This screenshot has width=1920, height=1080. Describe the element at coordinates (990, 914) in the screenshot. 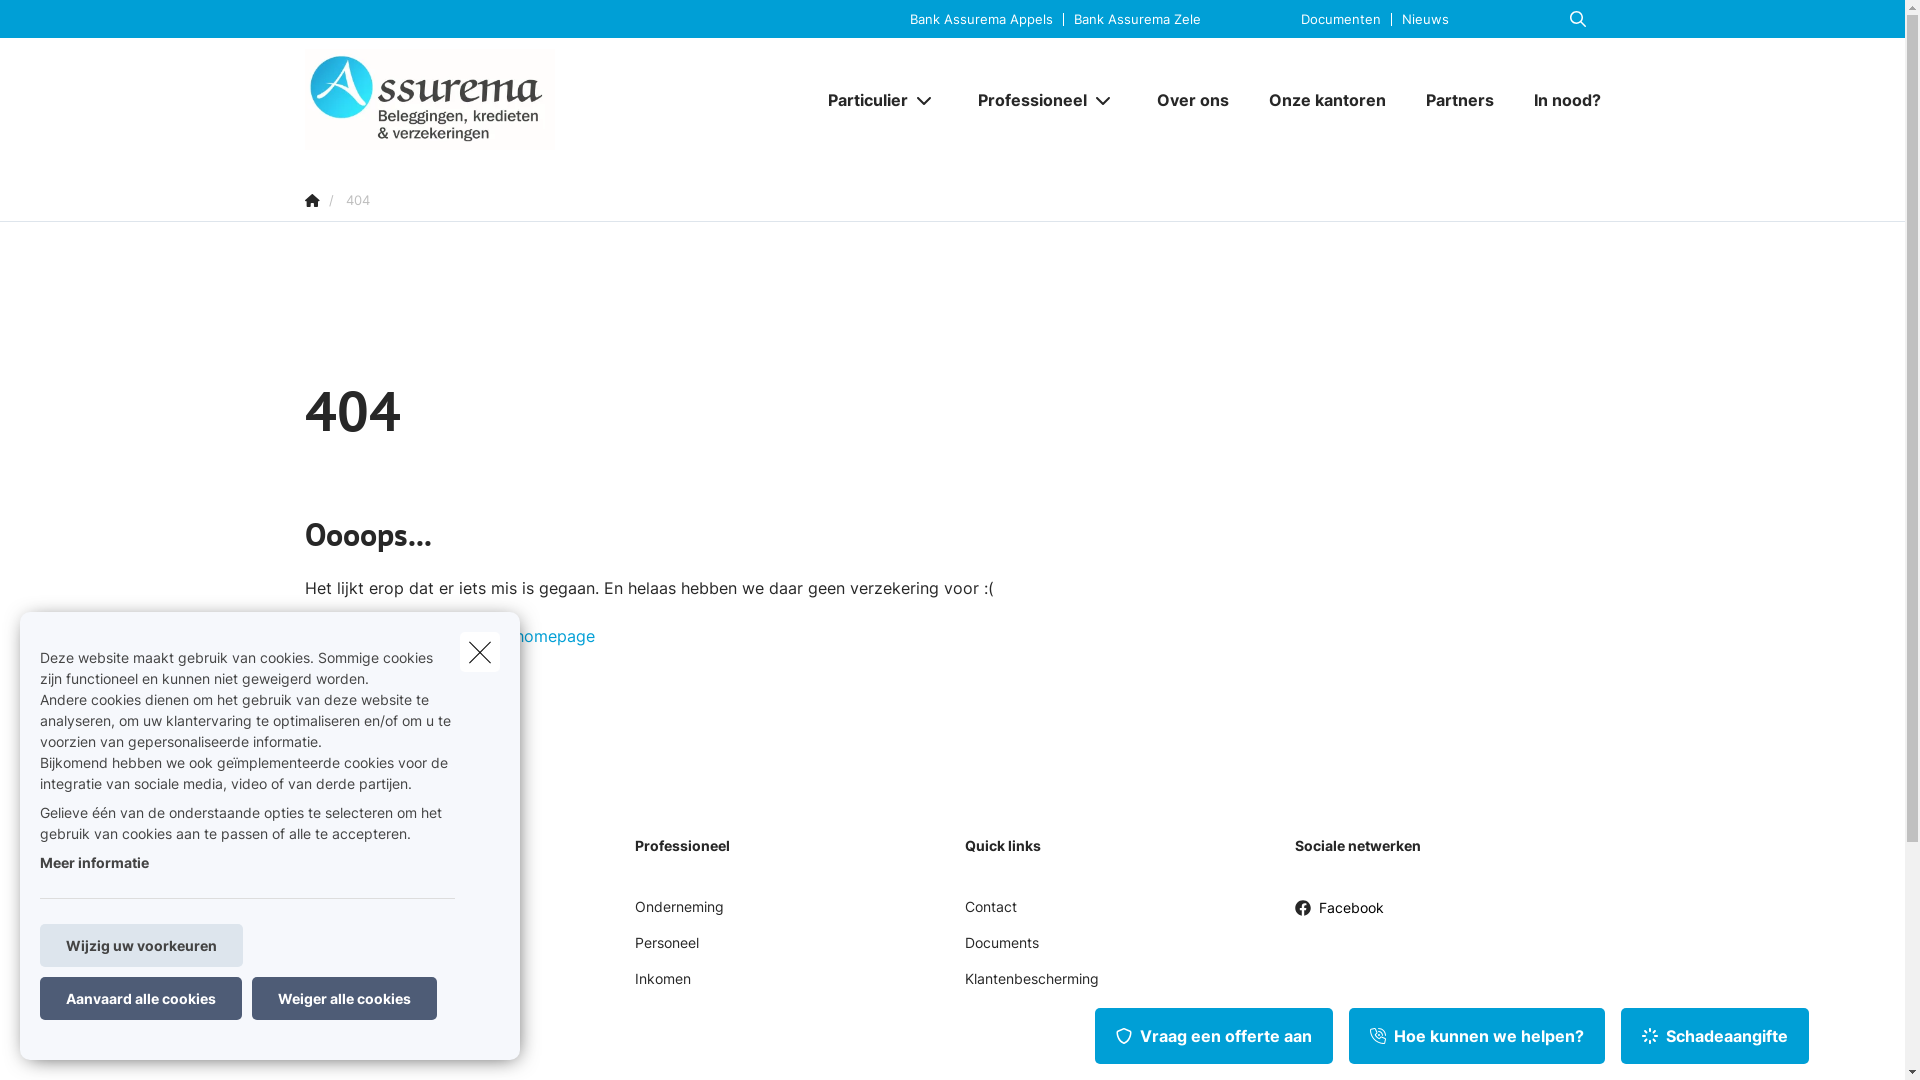

I see `Contact` at that location.